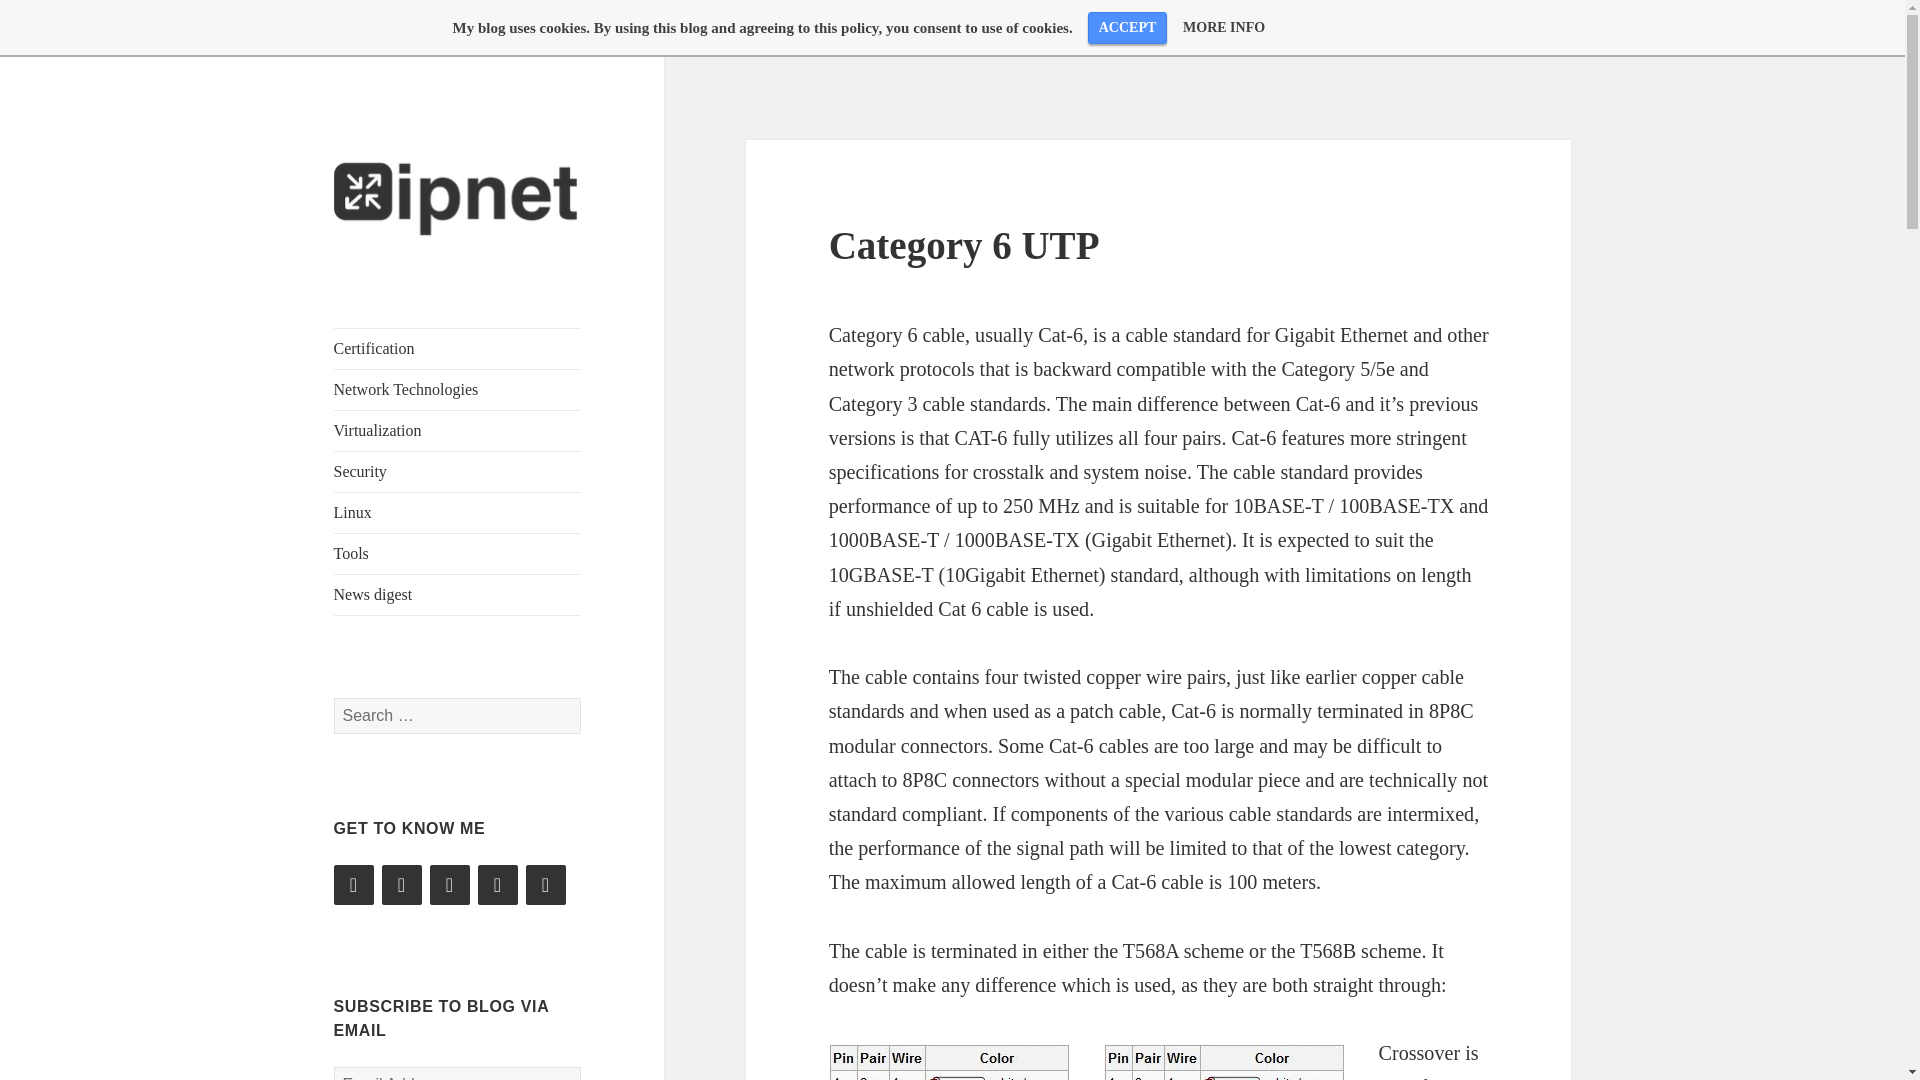  I want to click on Tools, so click(458, 553).